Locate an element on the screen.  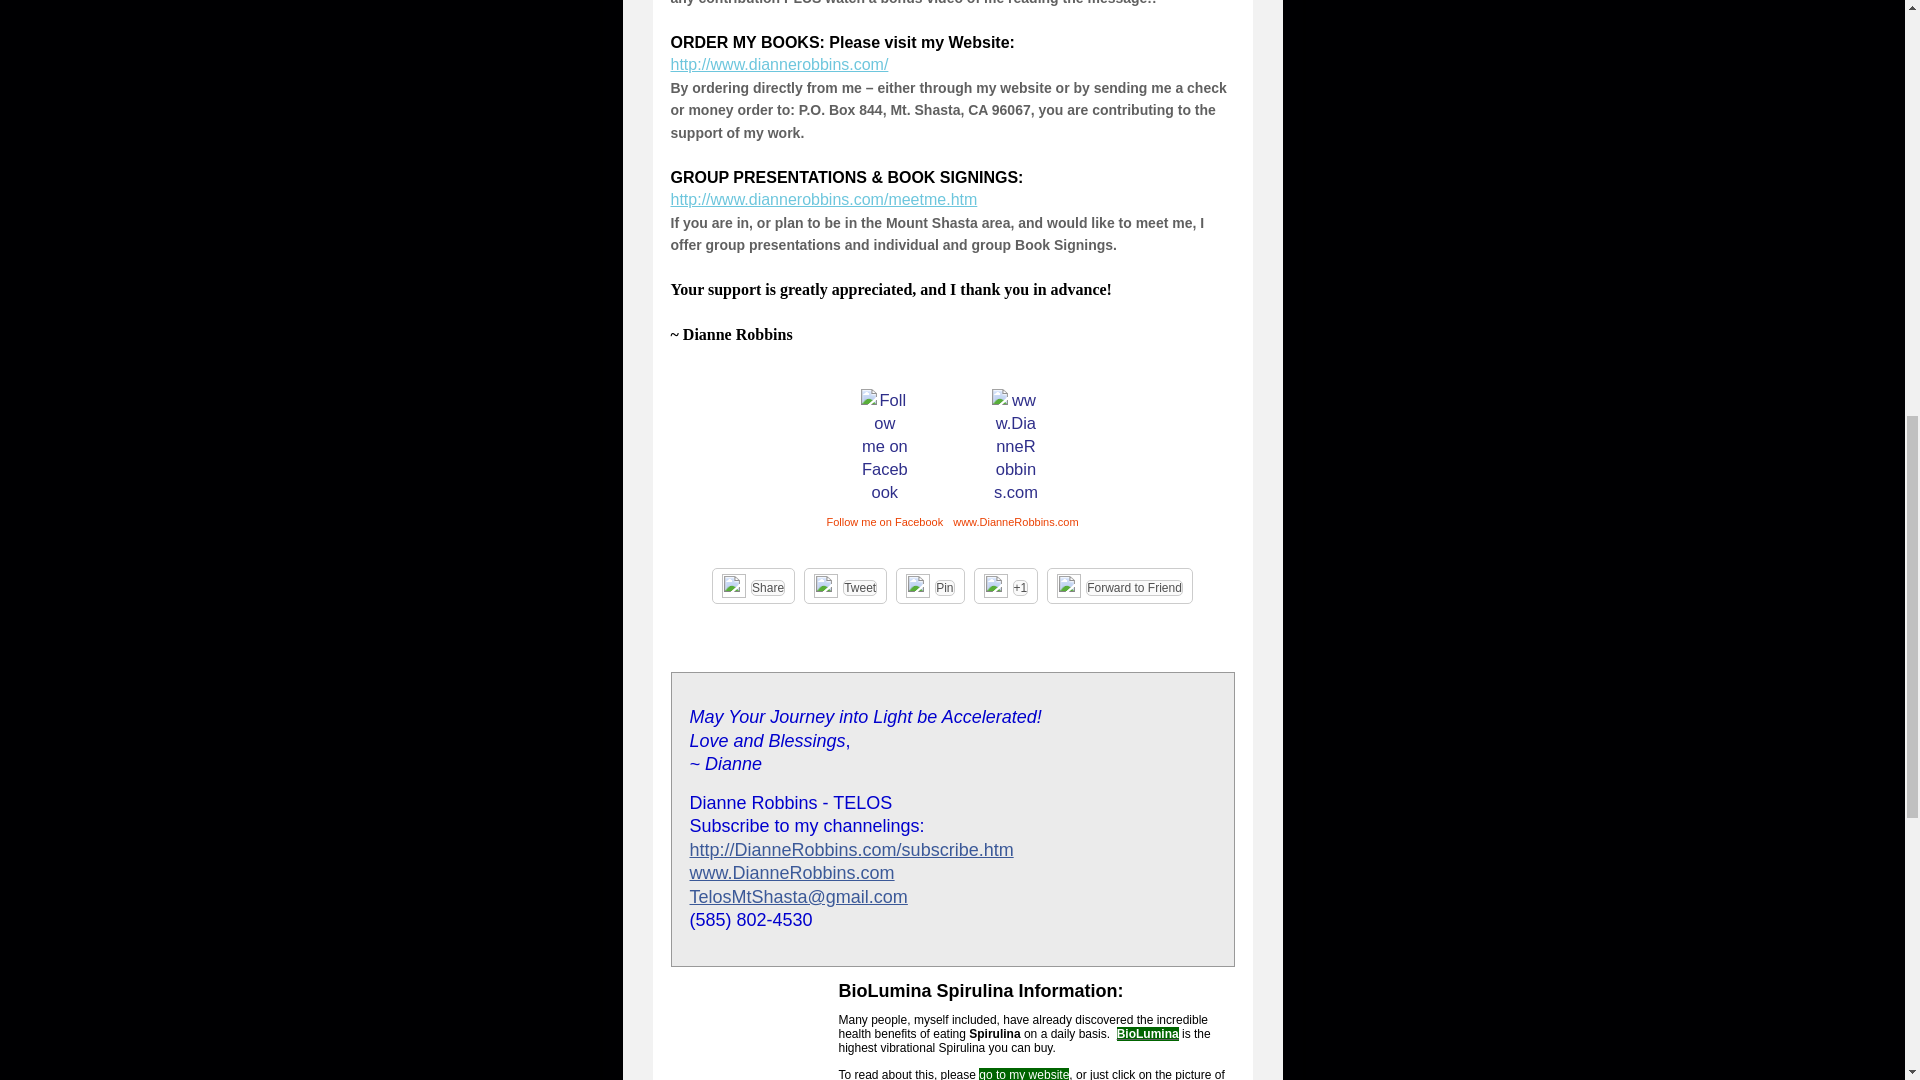
Tweet is located at coordinates (860, 588).